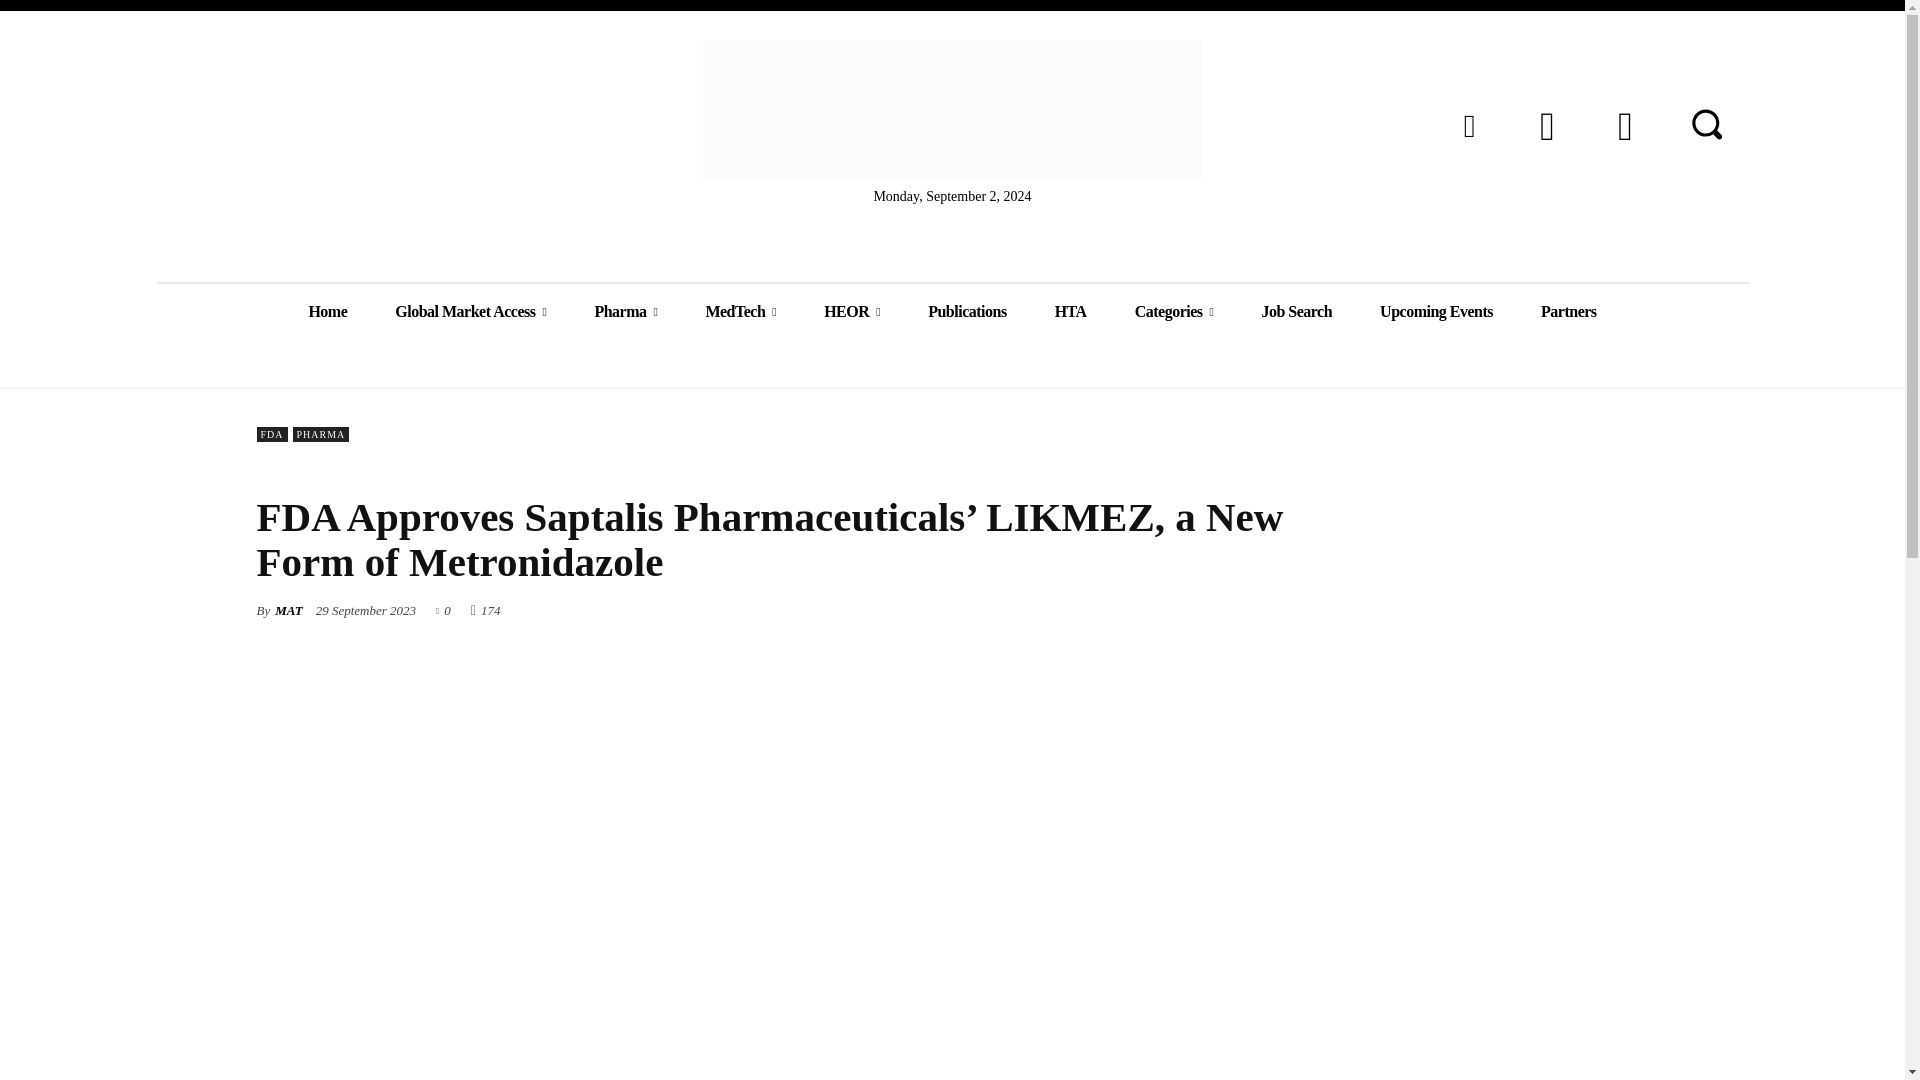  I want to click on Linkedin, so click(1468, 125).